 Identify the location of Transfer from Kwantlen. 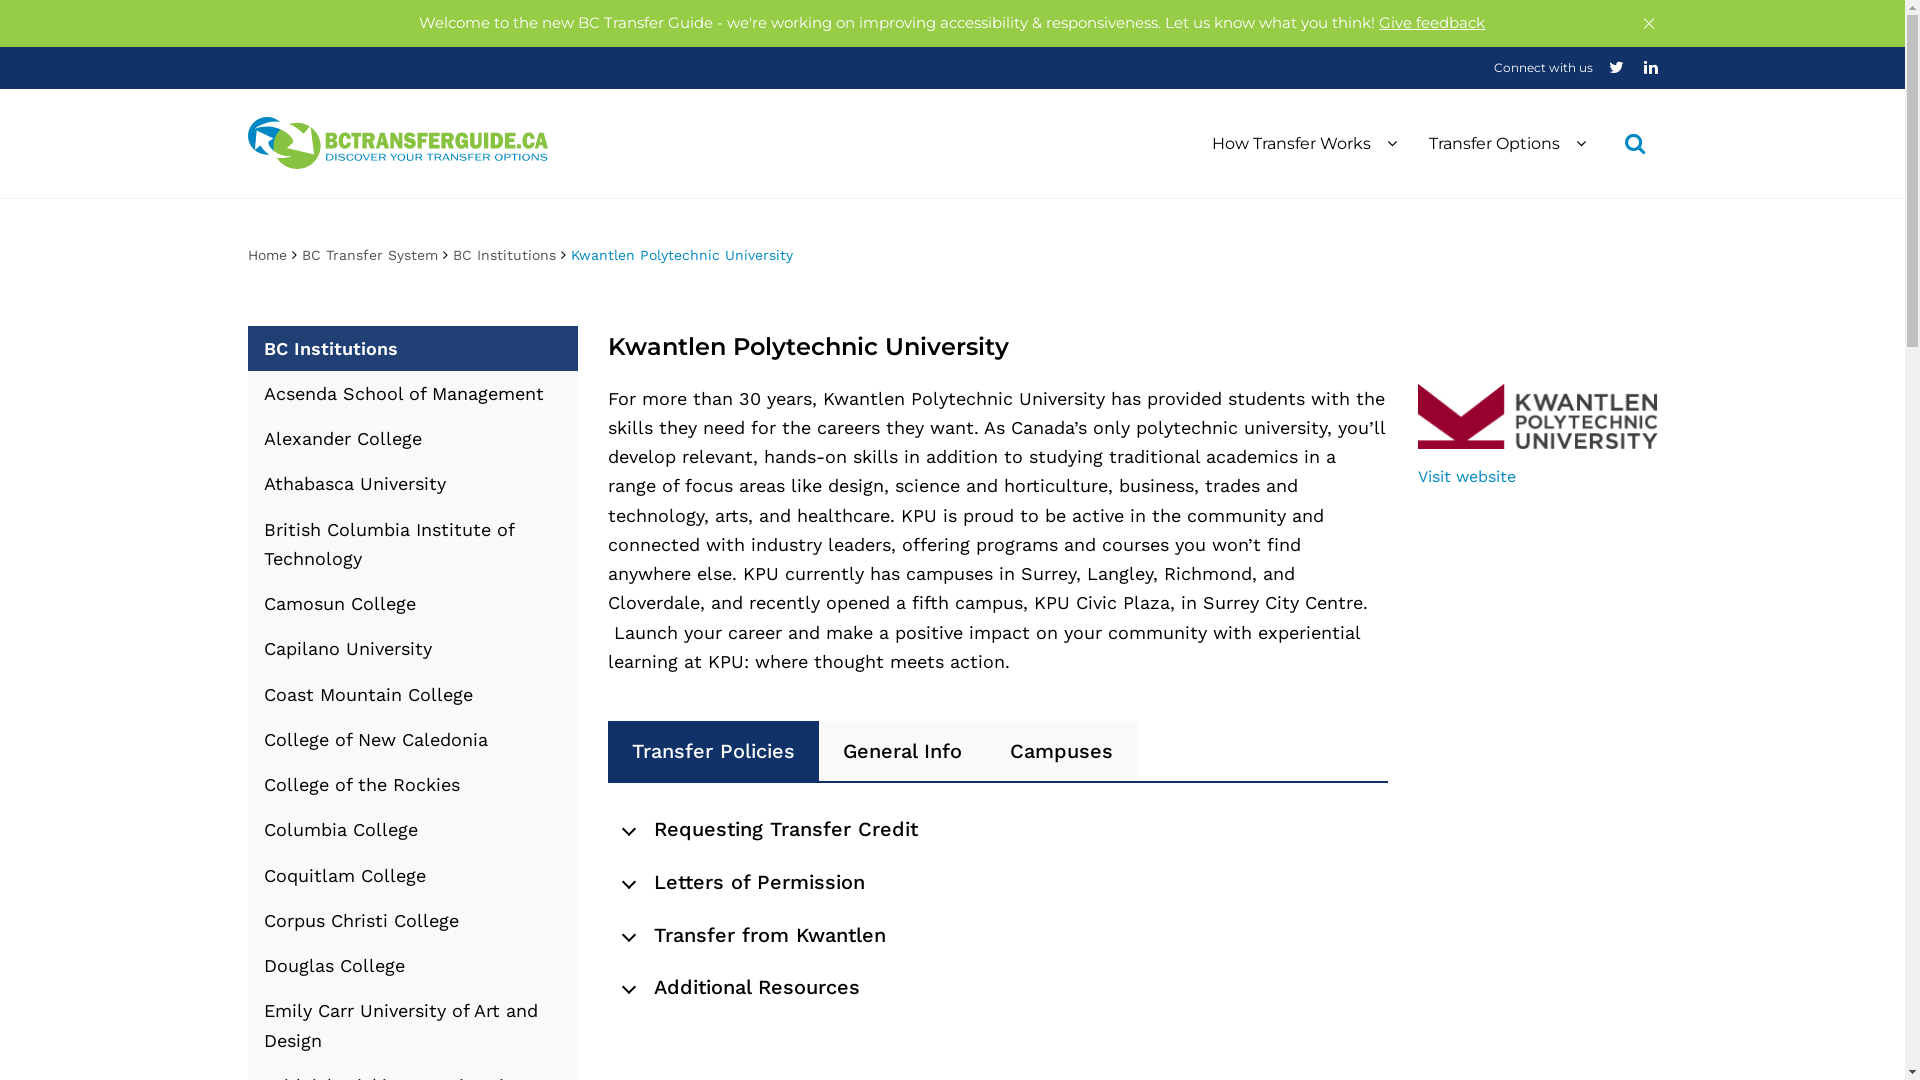
(998, 931).